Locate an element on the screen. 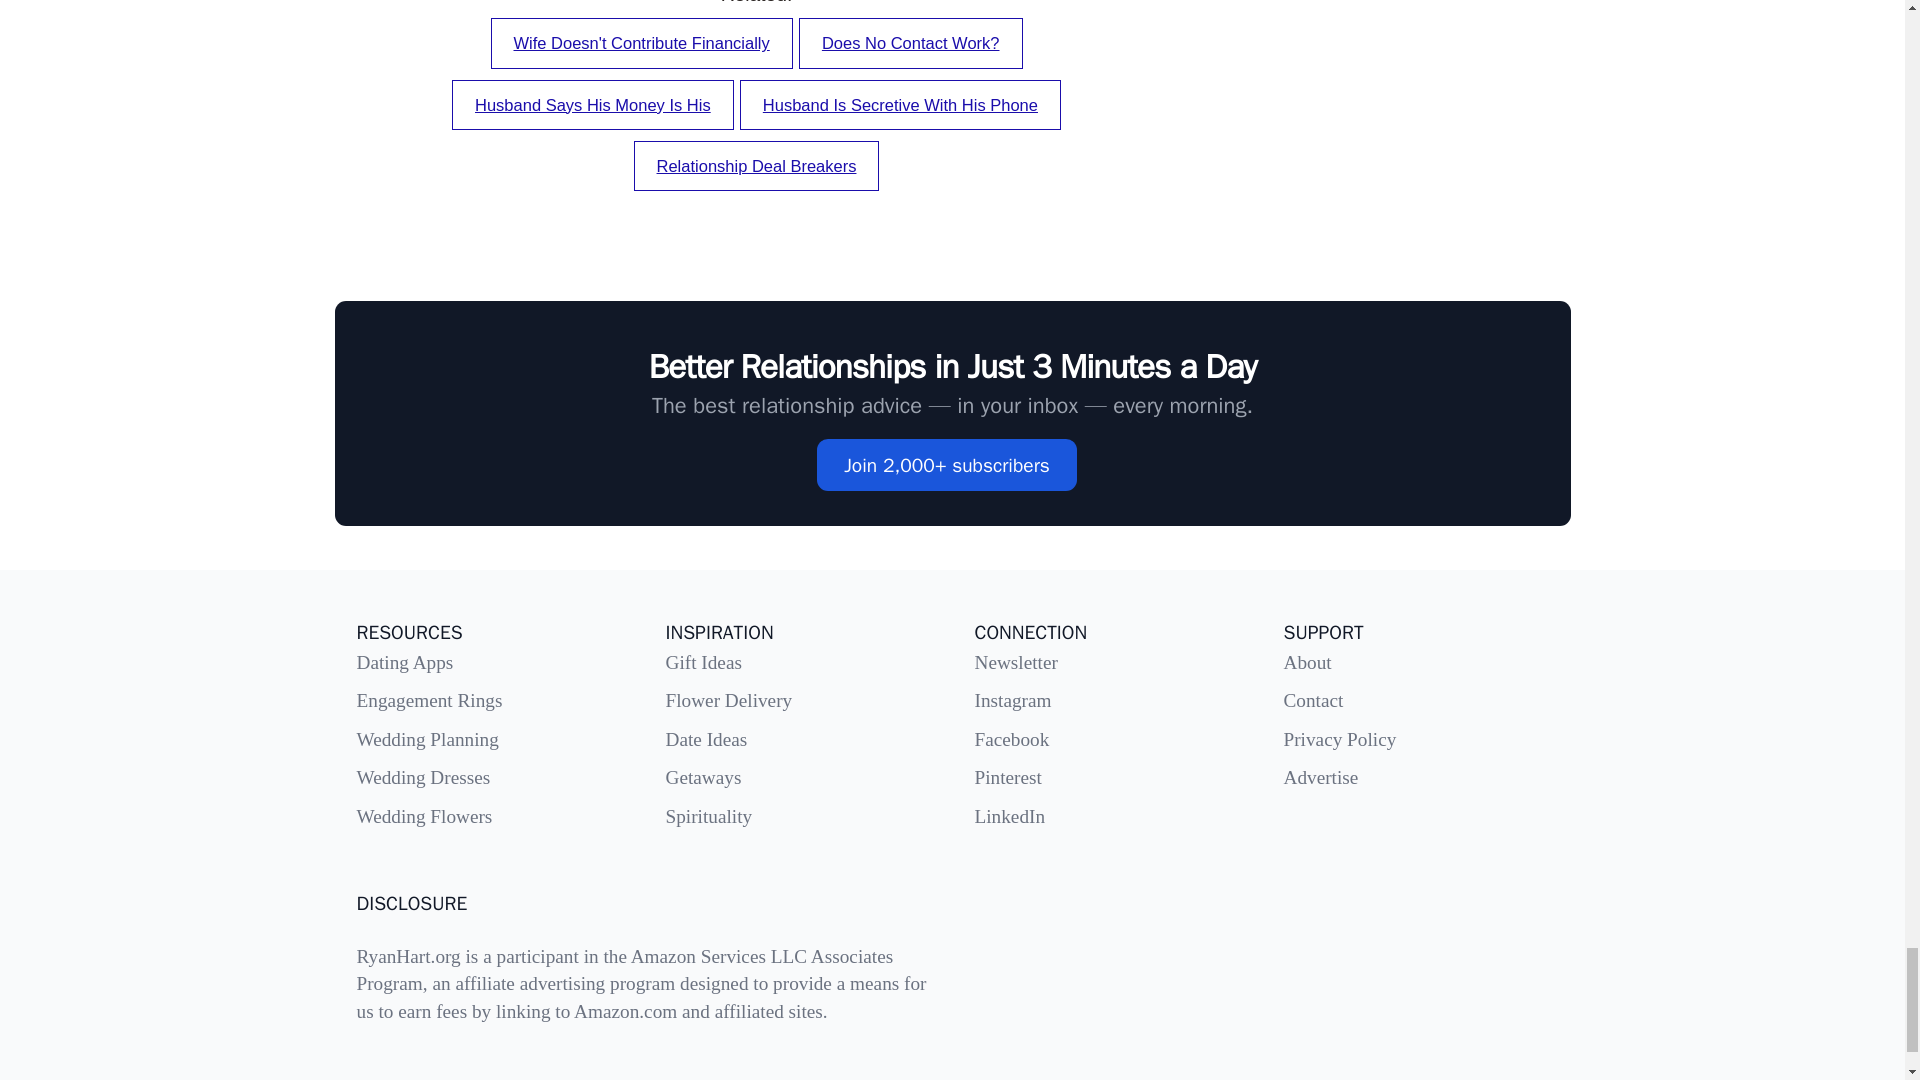  Relationship Deal Breakers is located at coordinates (756, 166).